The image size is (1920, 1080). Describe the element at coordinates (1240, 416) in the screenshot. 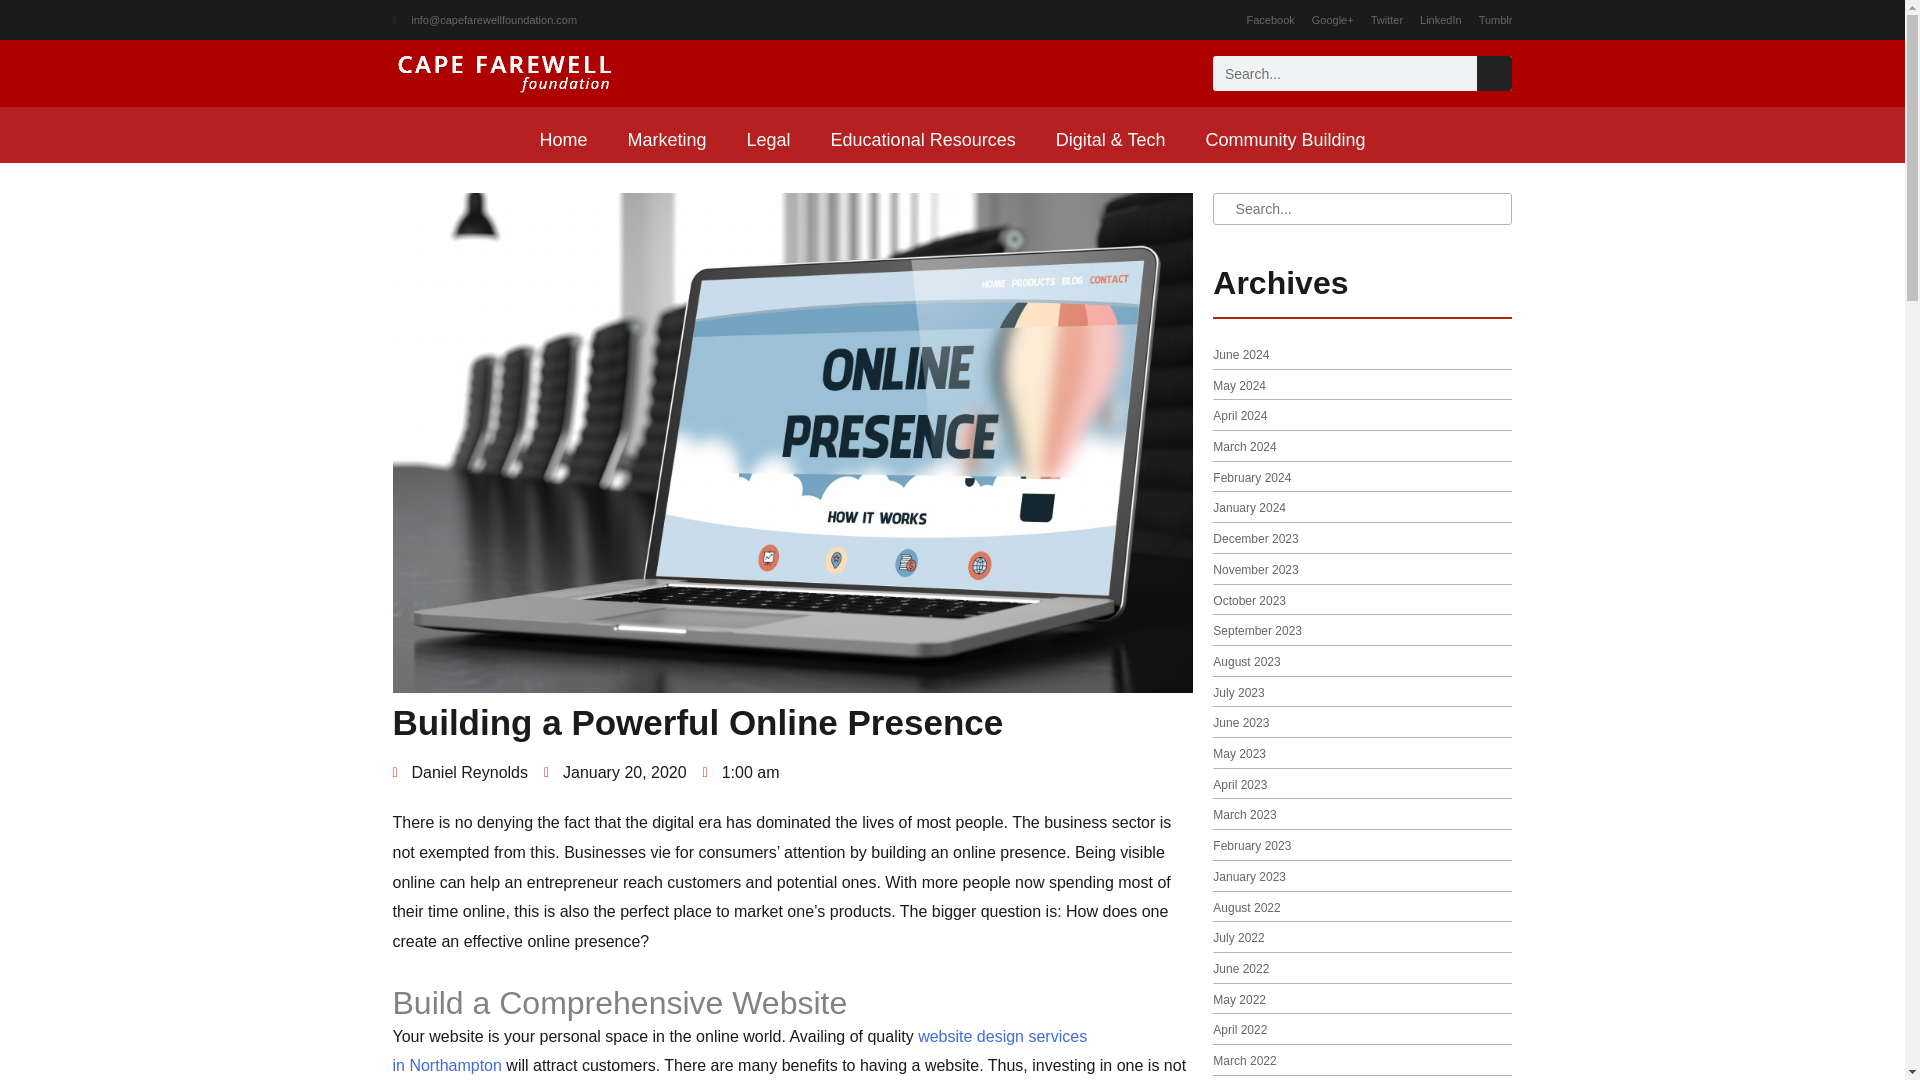

I see `April 2024` at that location.